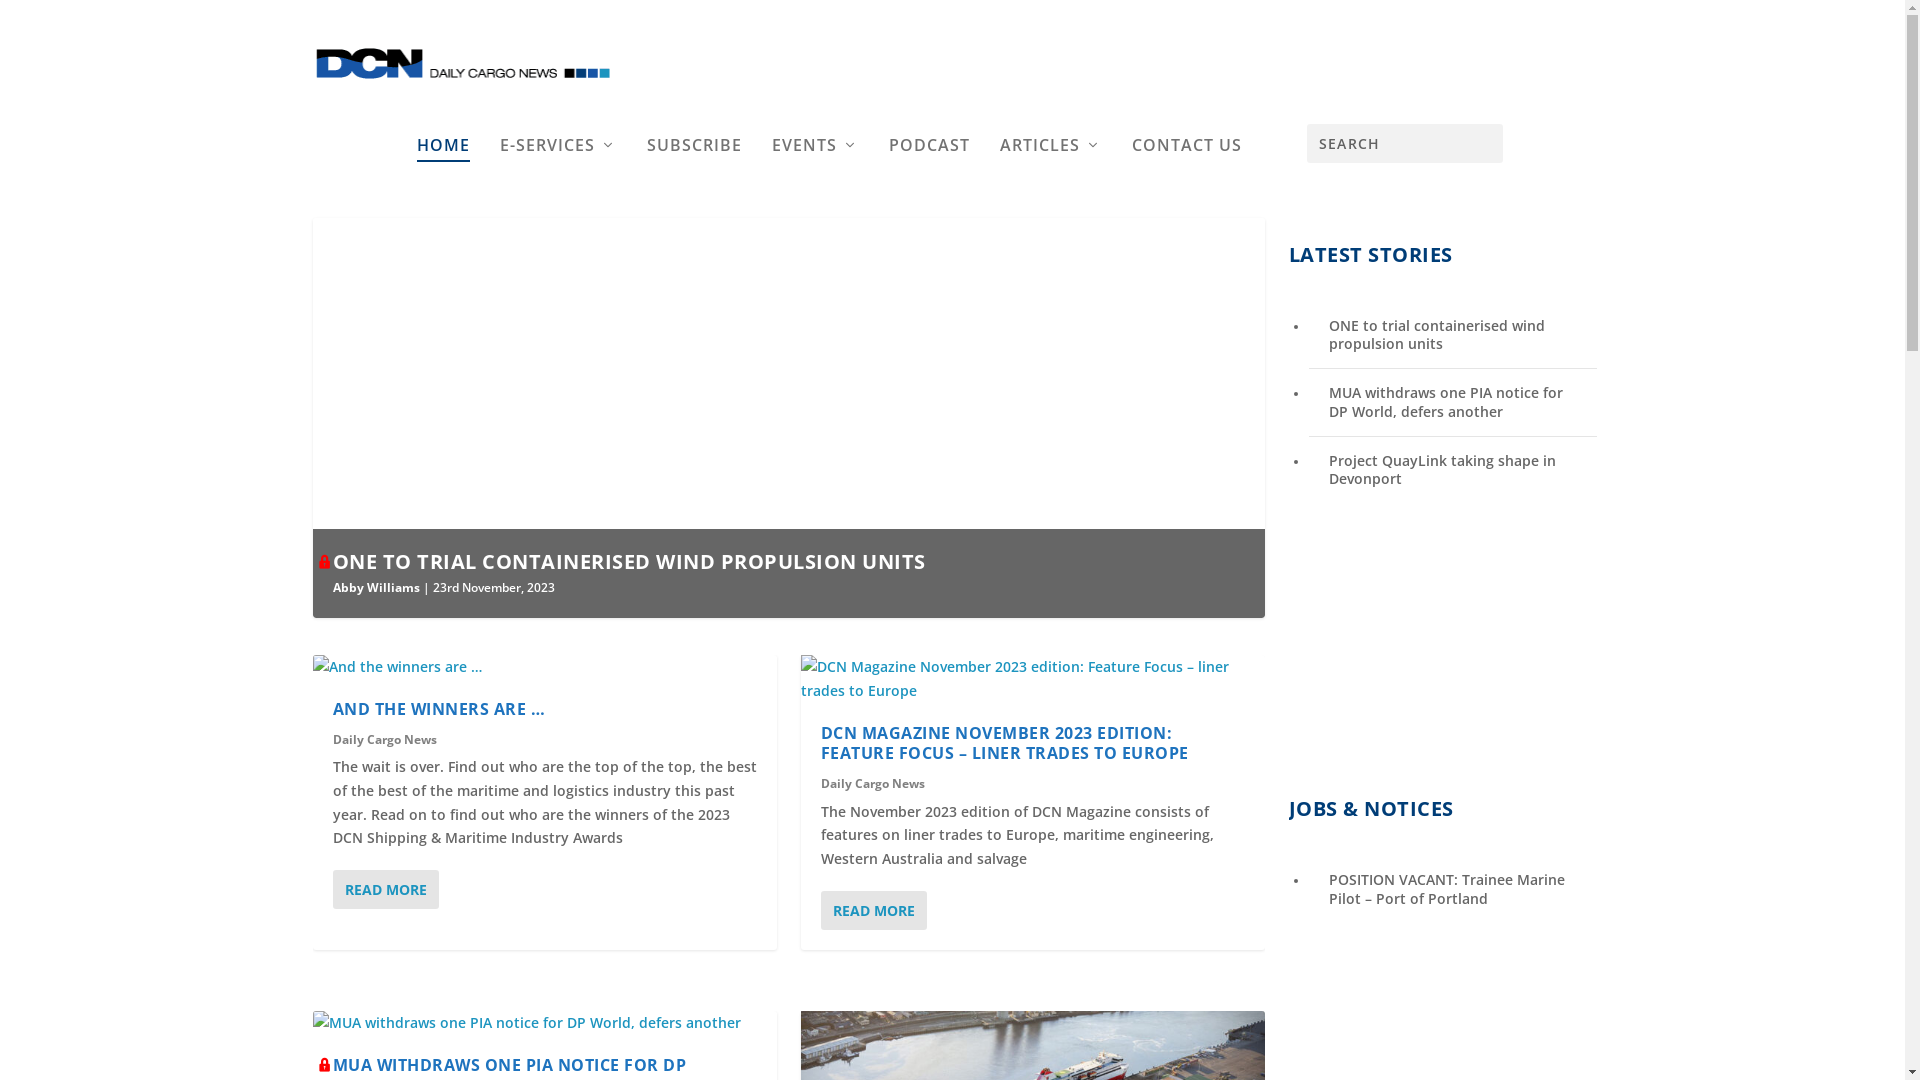  What do you see at coordinates (960, 453) in the screenshot?
I see `www.thedcn.com.au` at bounding box center [960, 453].